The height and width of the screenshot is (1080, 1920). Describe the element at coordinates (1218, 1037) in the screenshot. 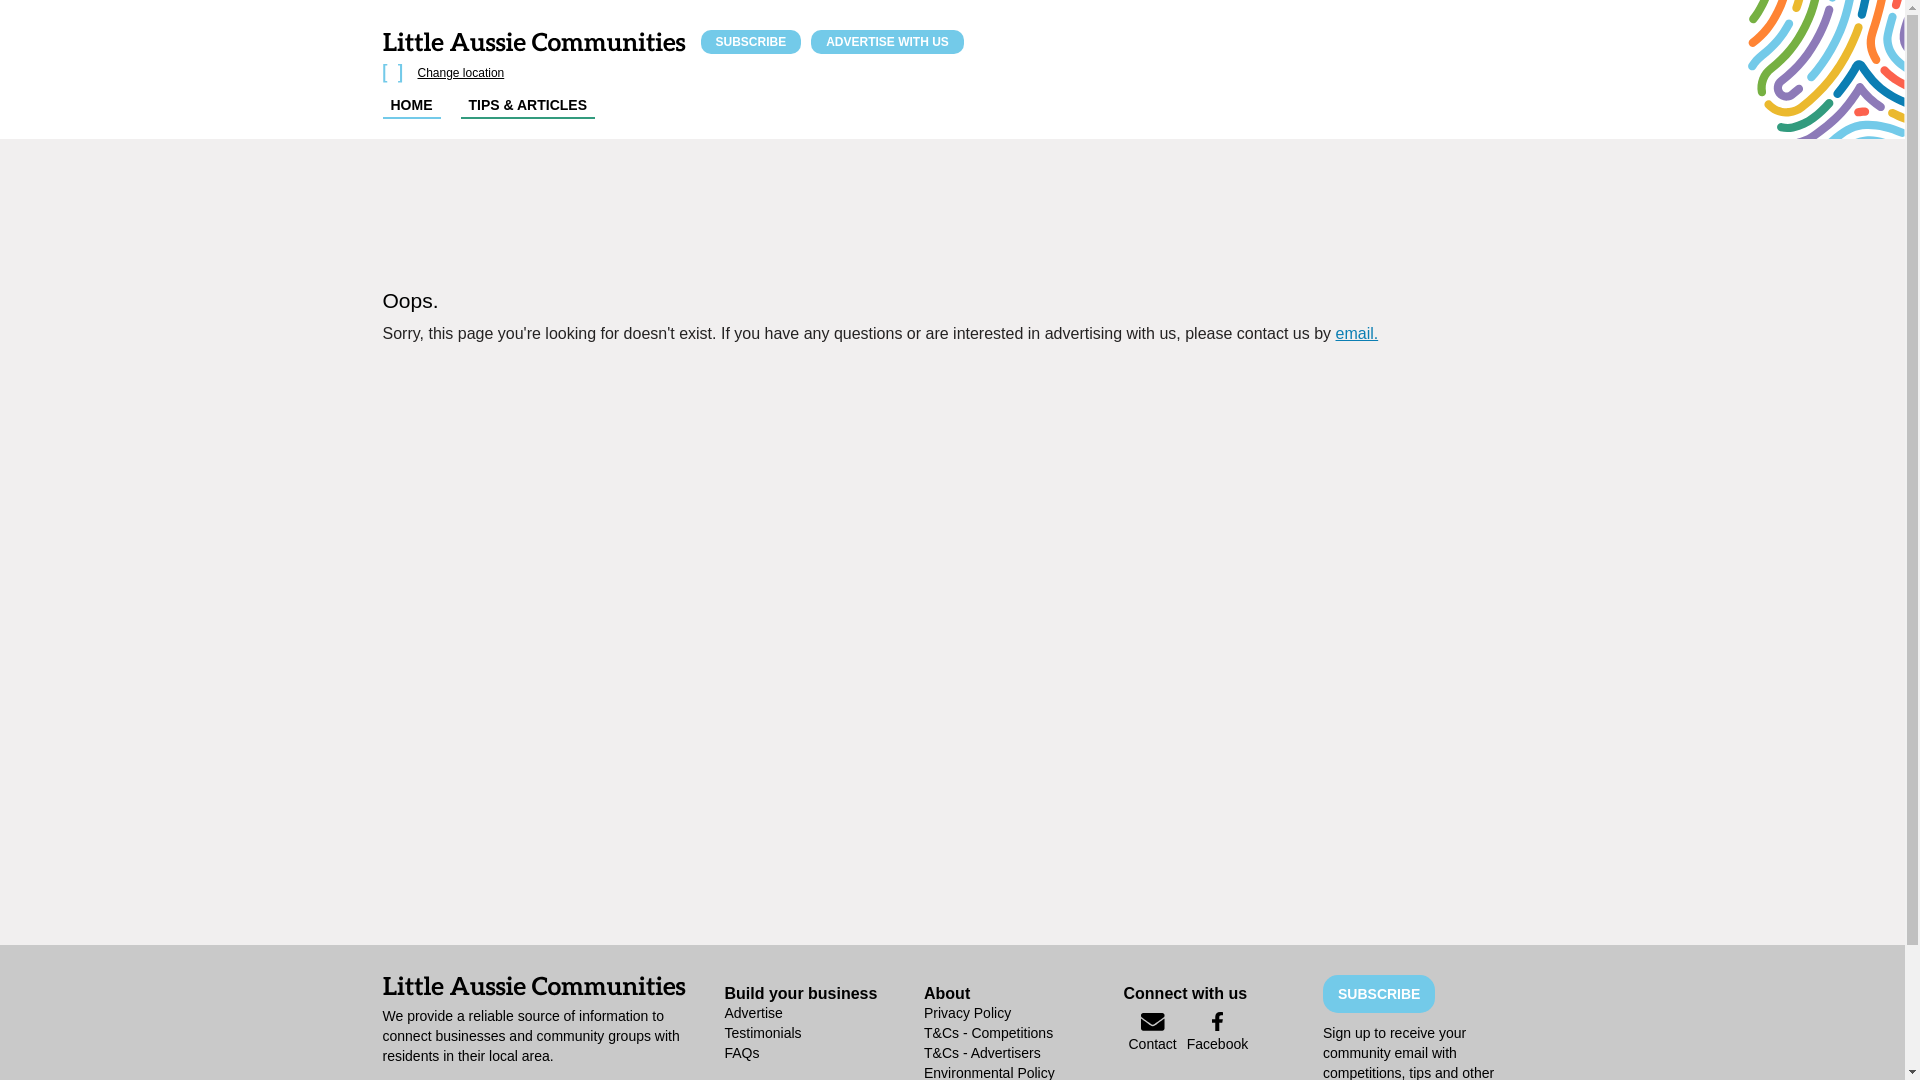

I see `Facebook` at that location.